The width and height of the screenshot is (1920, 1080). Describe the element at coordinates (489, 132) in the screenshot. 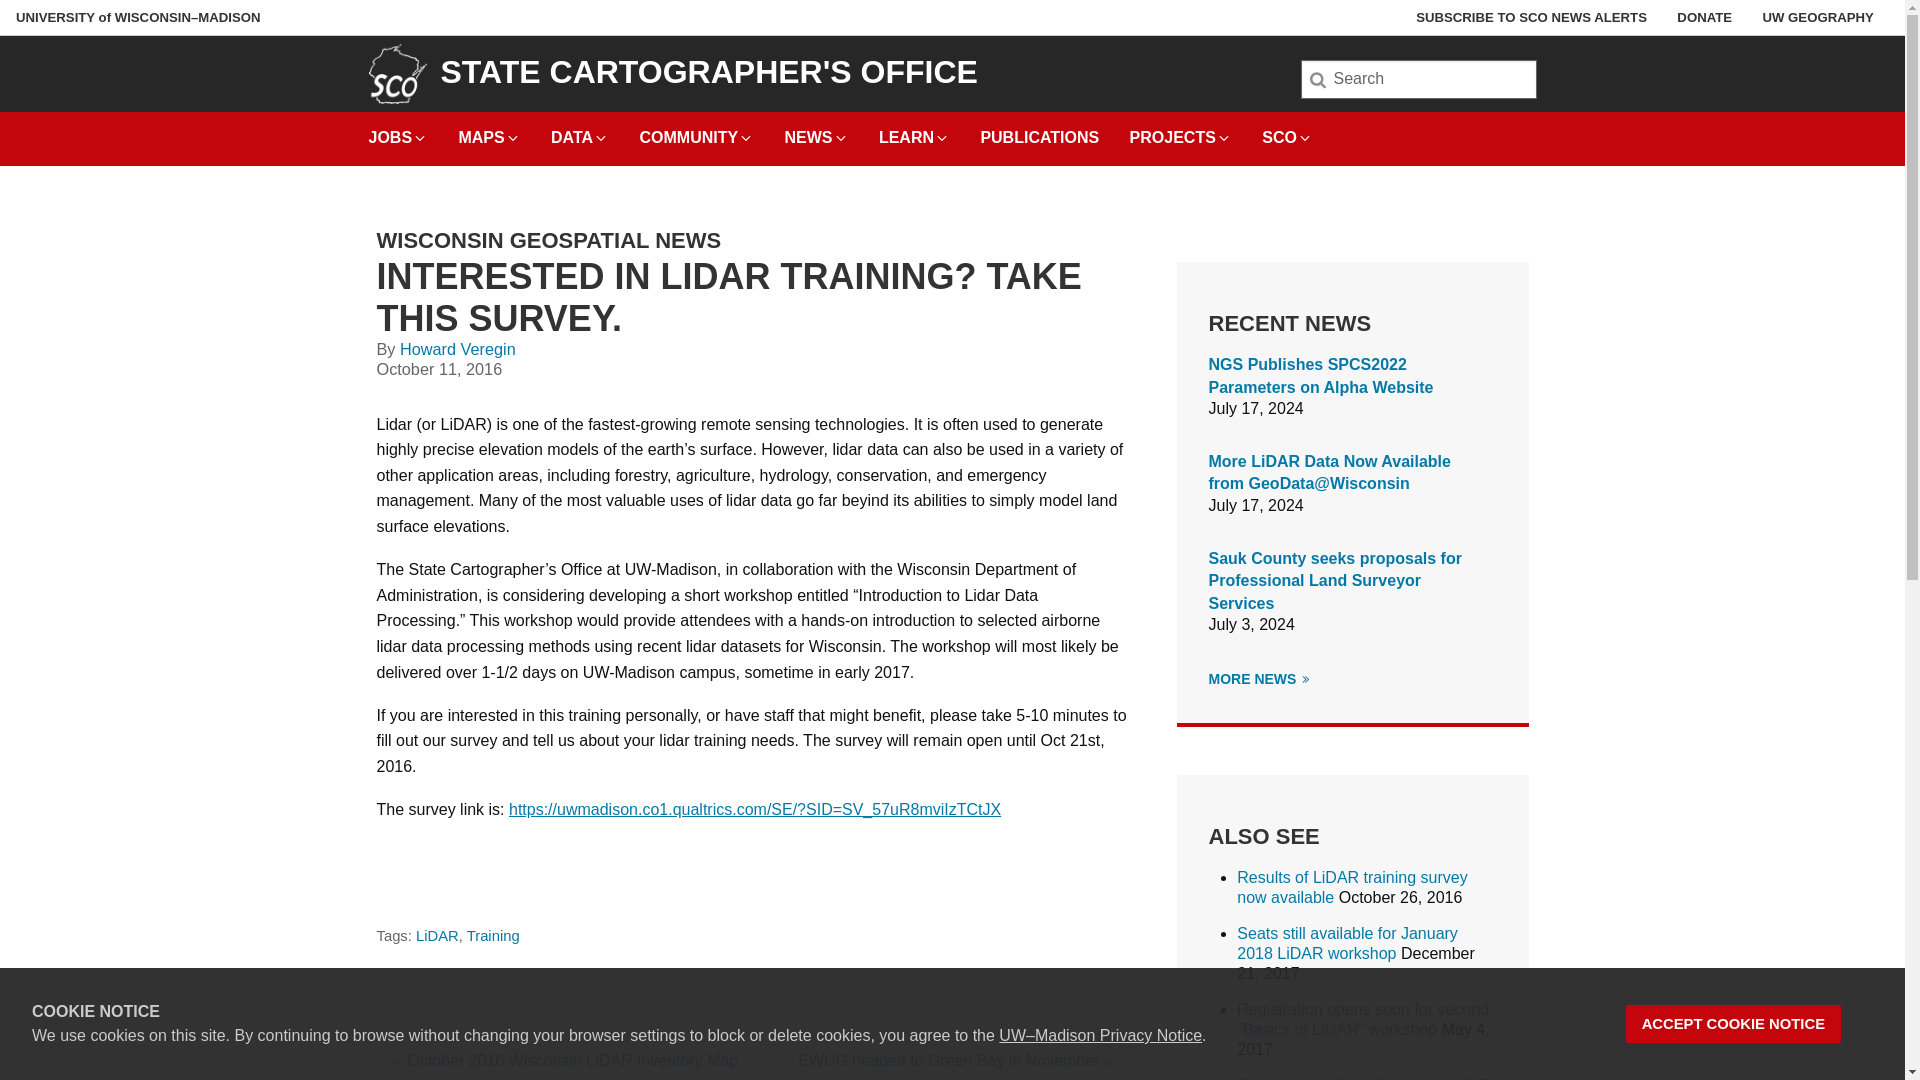

I see `MAPS EXPAND` at that location.